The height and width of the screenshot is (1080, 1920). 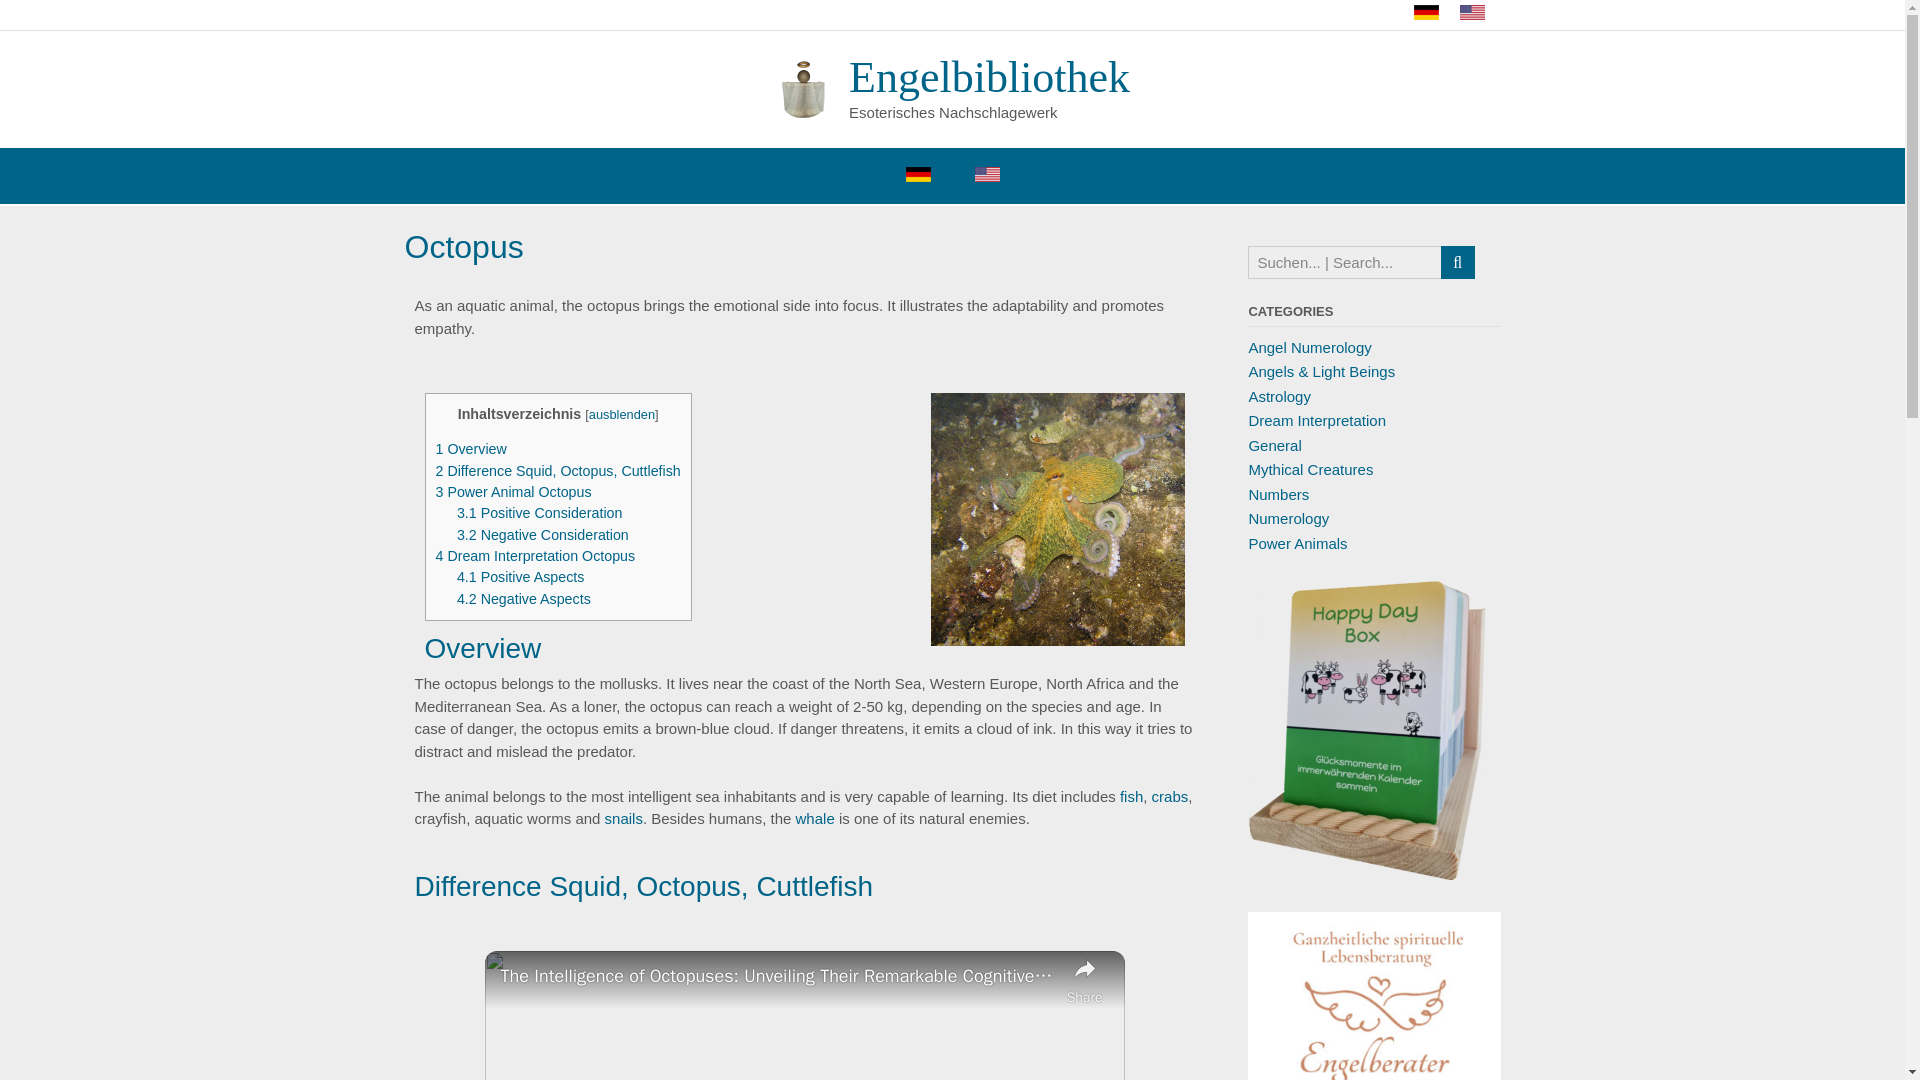 What do you see at coordinates (1309, 346) in the screenshot?
I see `Angel Numerology` at bounding box center [1309, 346].